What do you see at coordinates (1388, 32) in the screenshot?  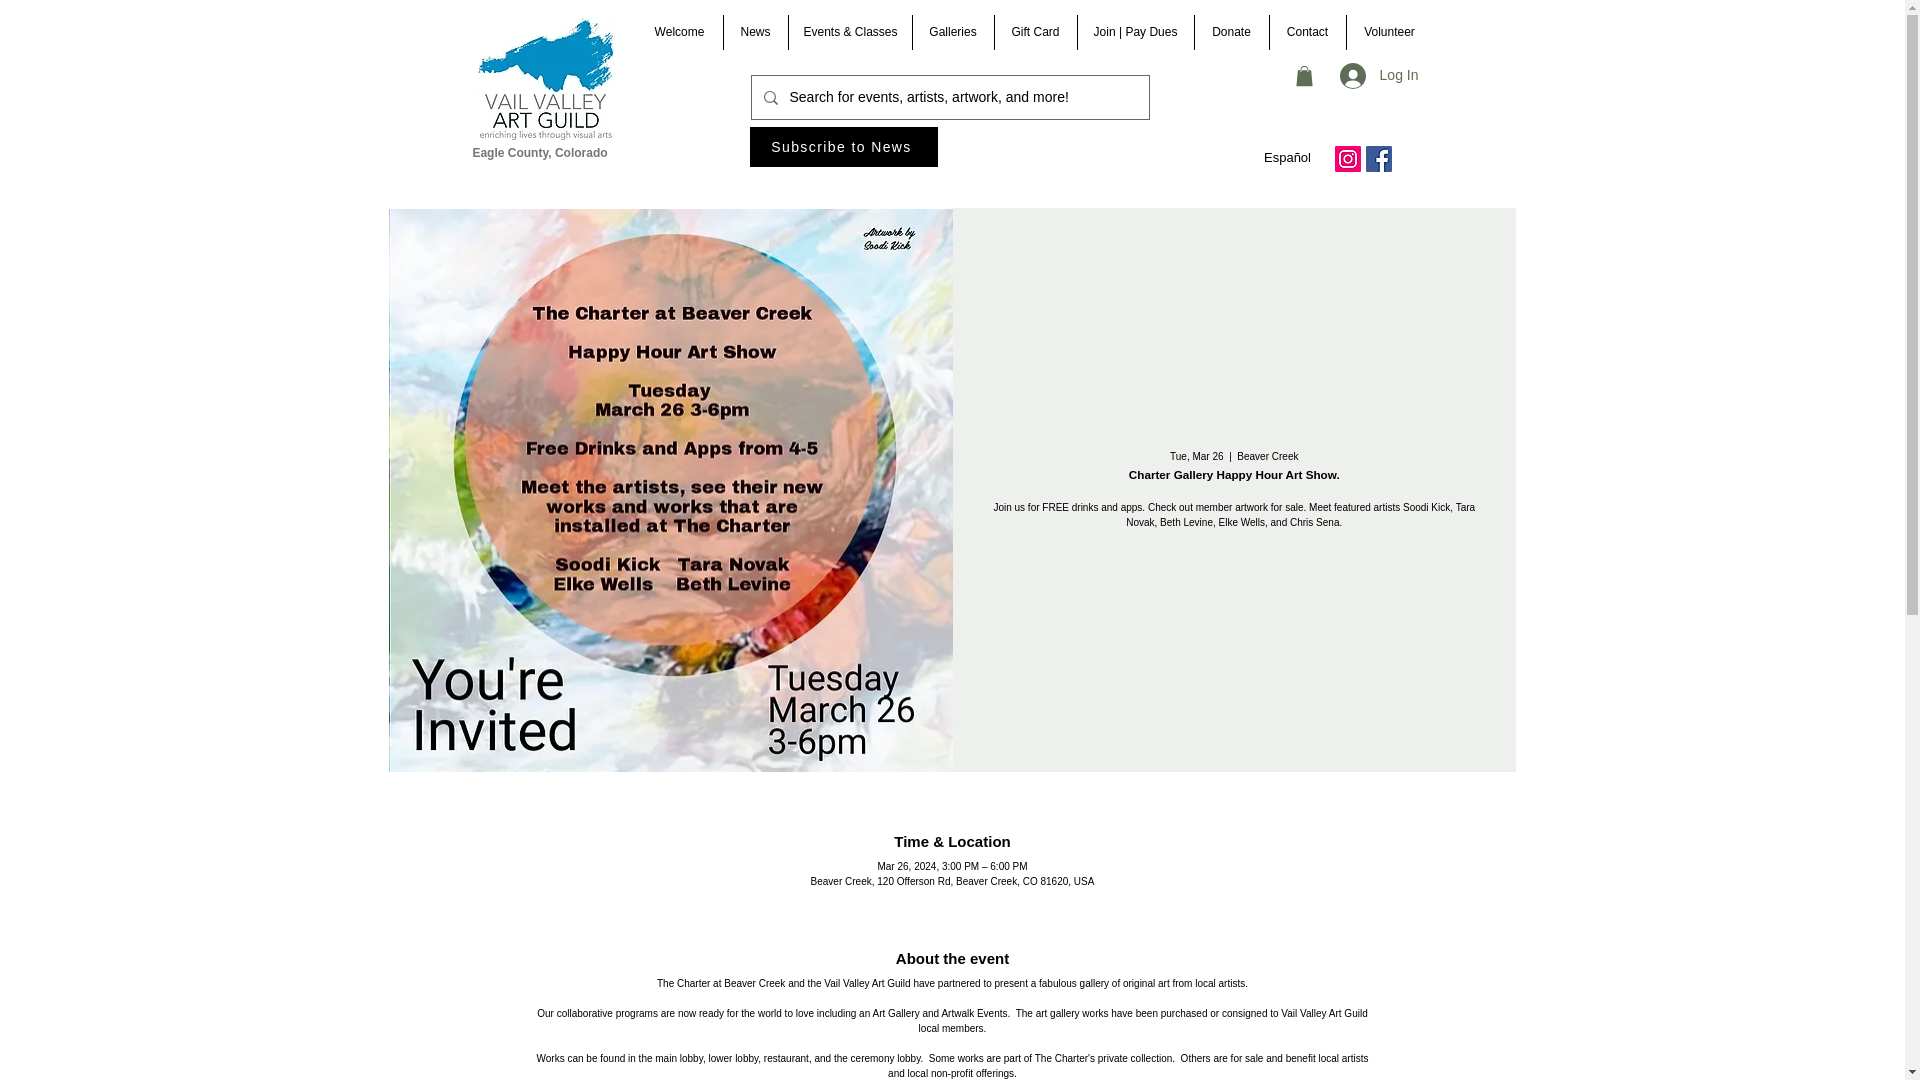 I see `Volunteer` at bounding box center [1388, 32].